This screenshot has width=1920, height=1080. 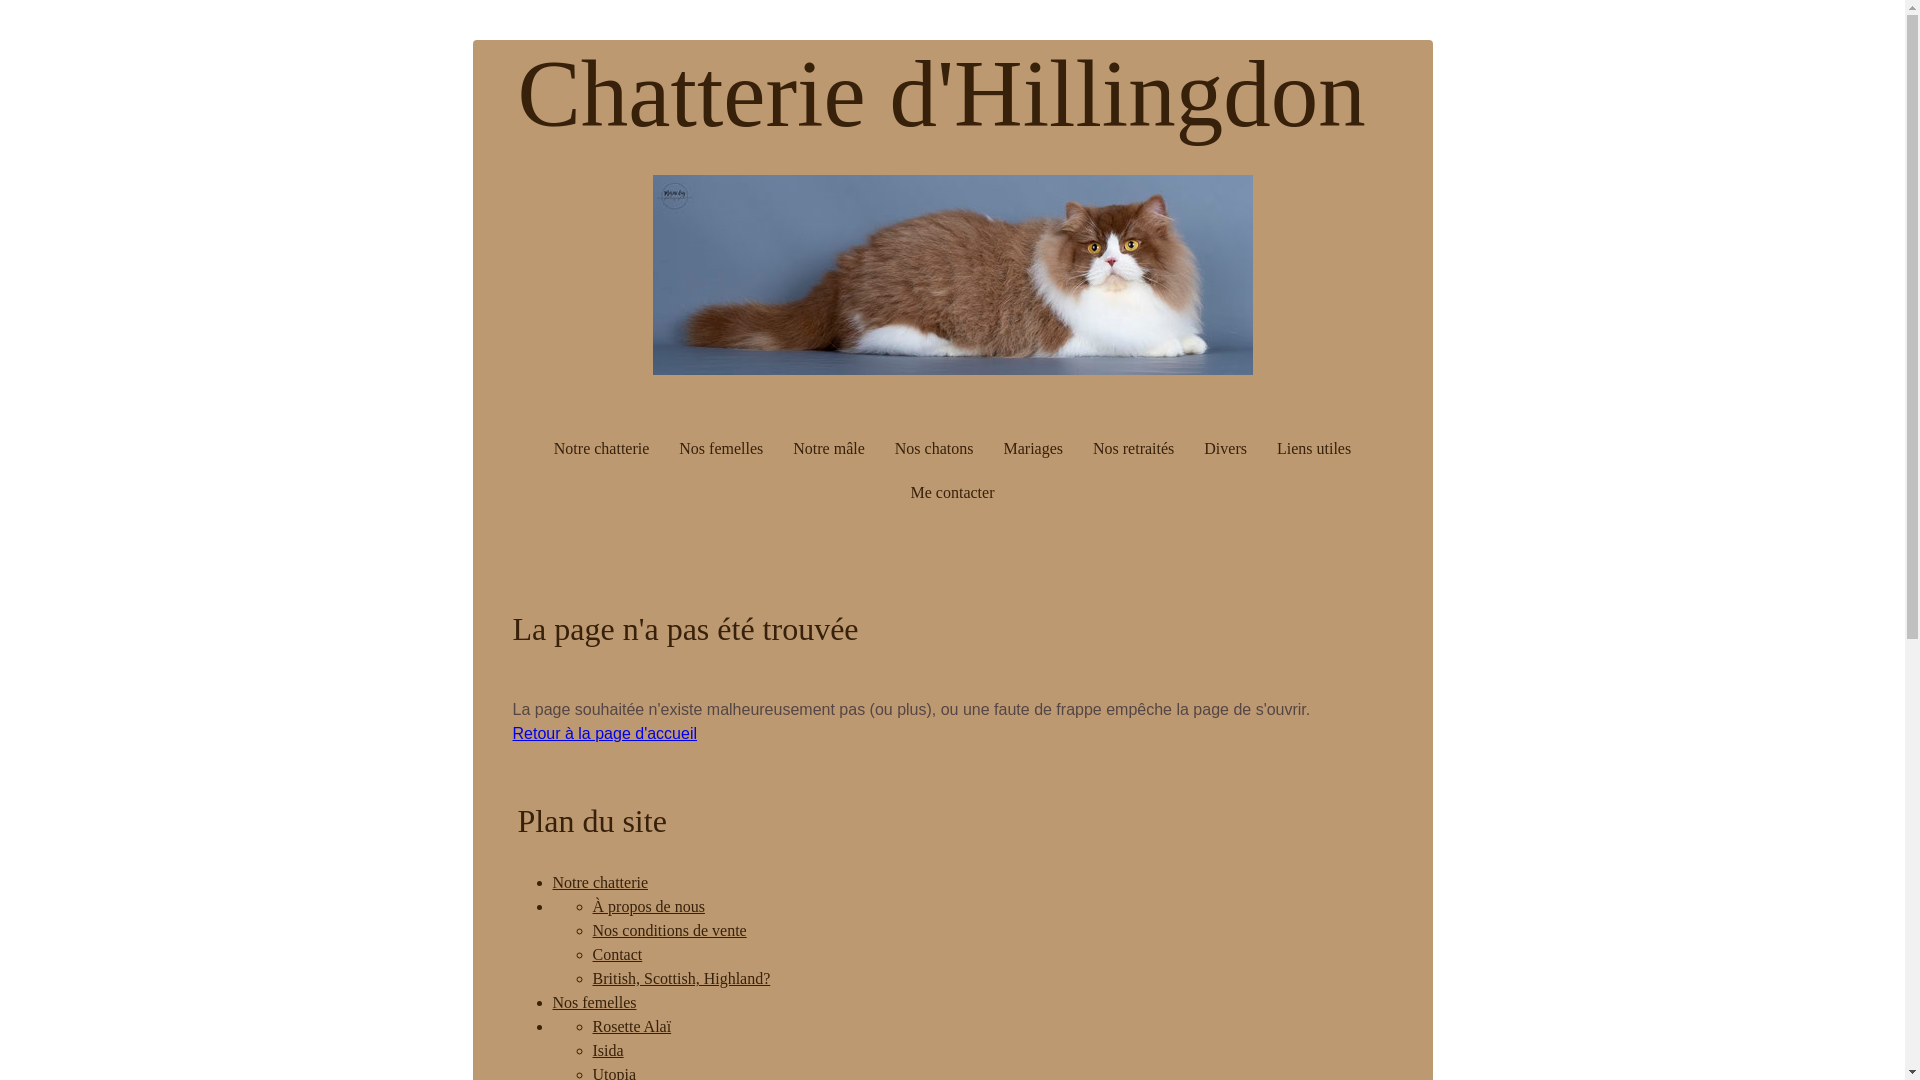 I want to click on Mariages, so click(x=1033, y=449).